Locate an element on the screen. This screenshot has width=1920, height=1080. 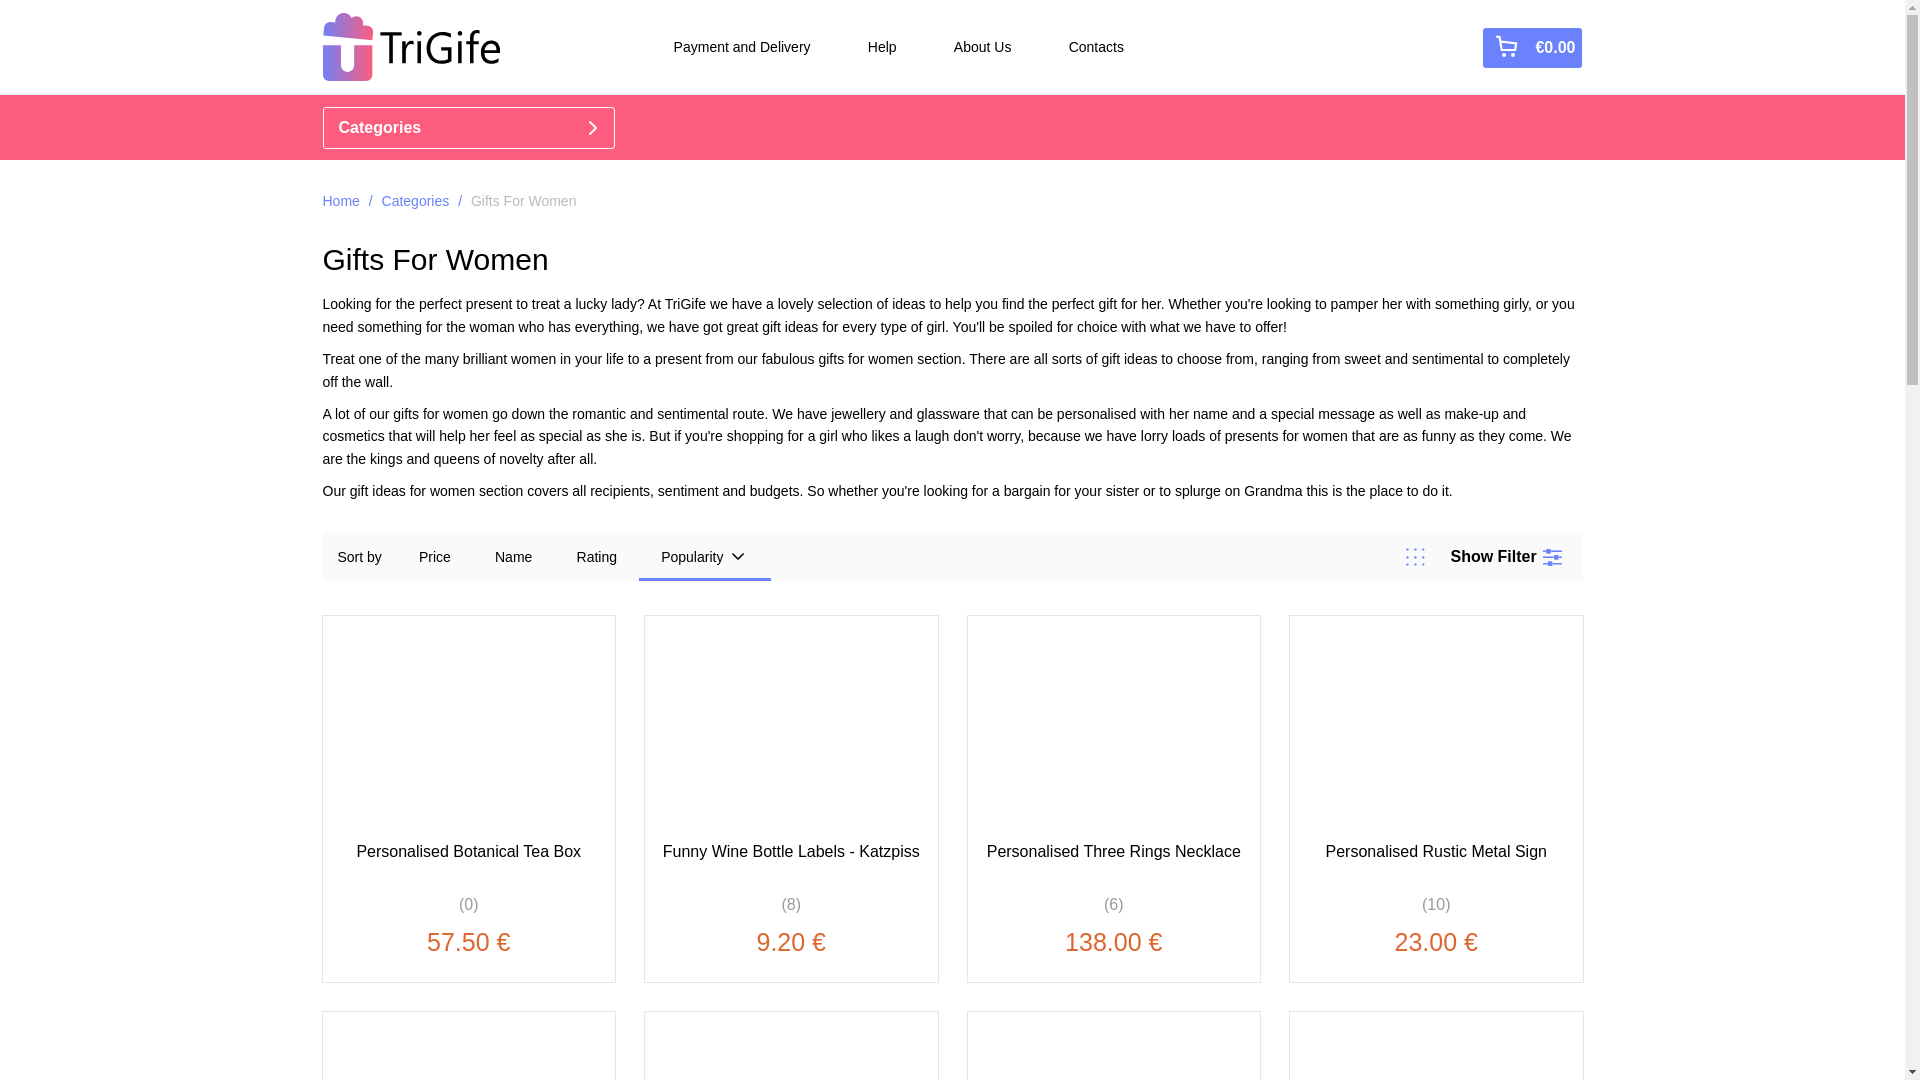
Rating is located at coordinates (596, 557).